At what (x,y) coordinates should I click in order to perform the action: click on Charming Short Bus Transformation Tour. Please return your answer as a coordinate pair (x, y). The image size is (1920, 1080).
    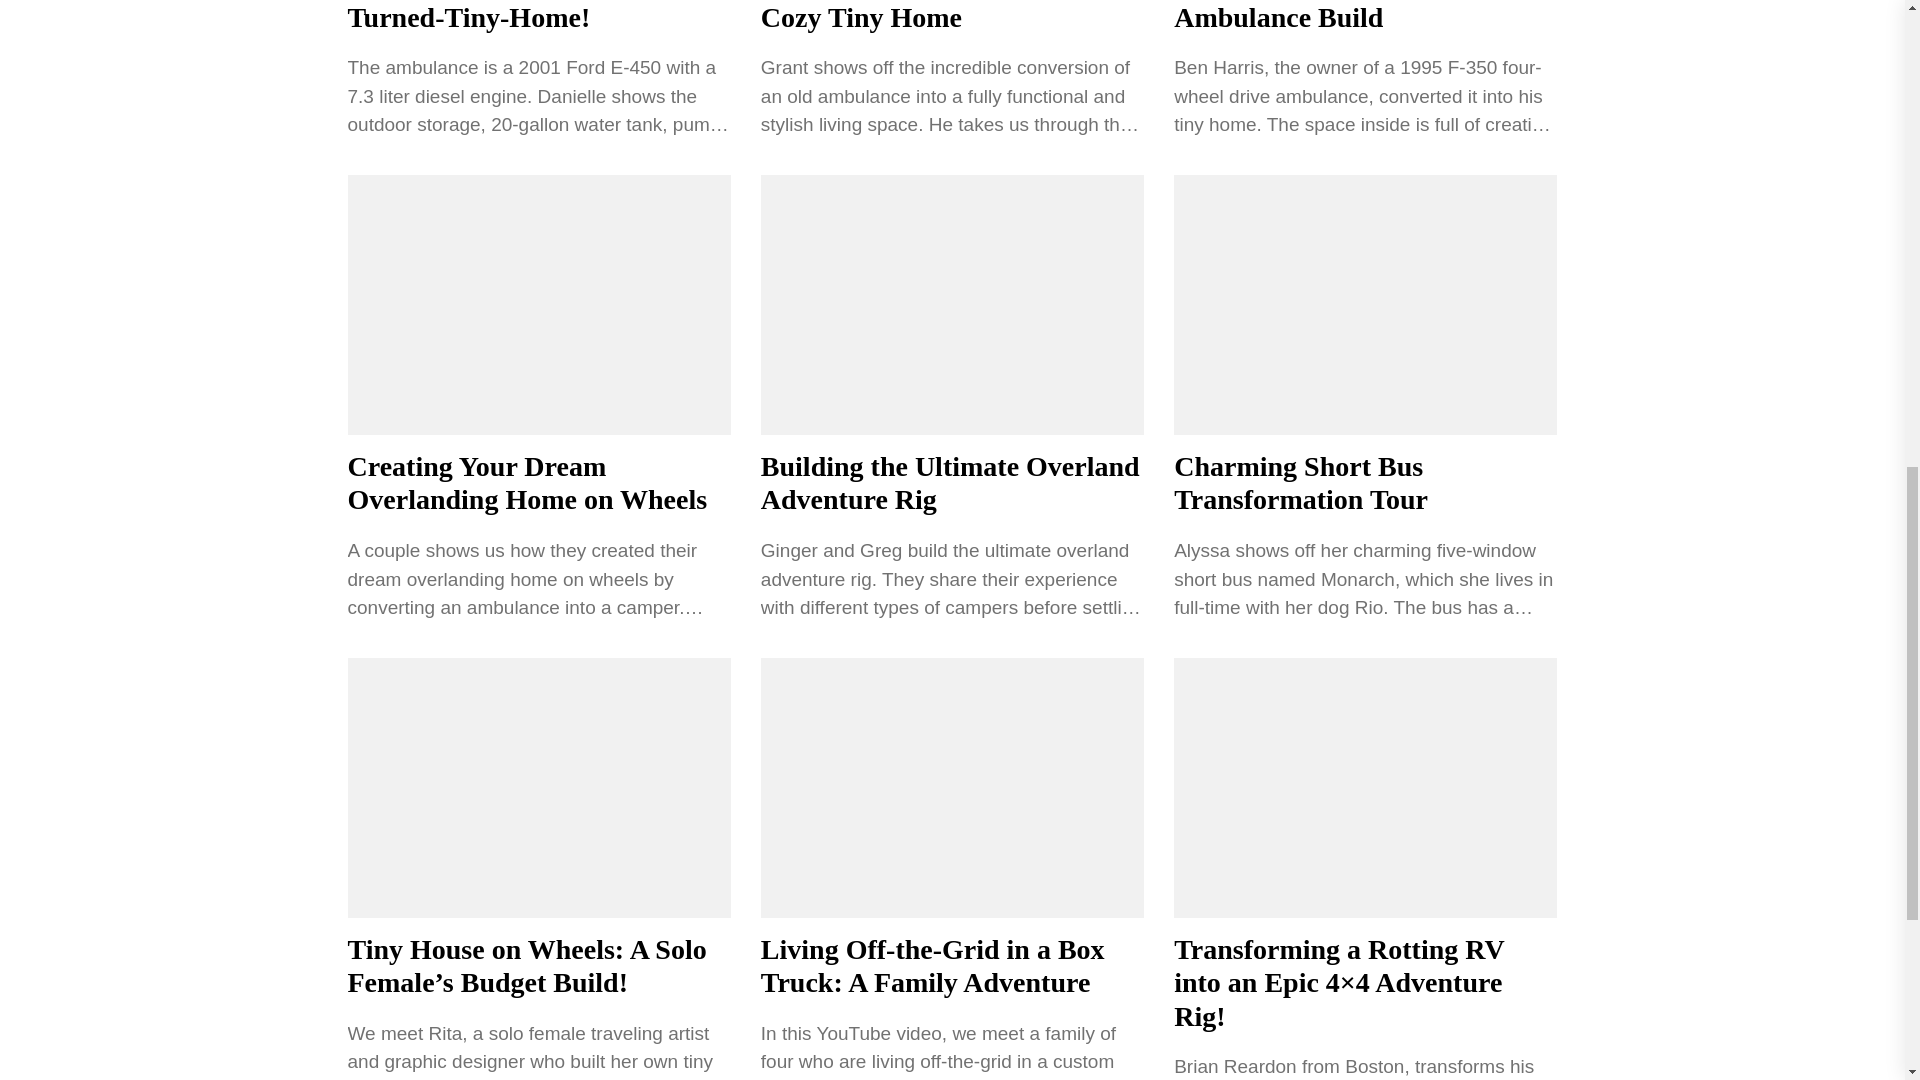
    Looking at the image, I should click on (1300, 484).